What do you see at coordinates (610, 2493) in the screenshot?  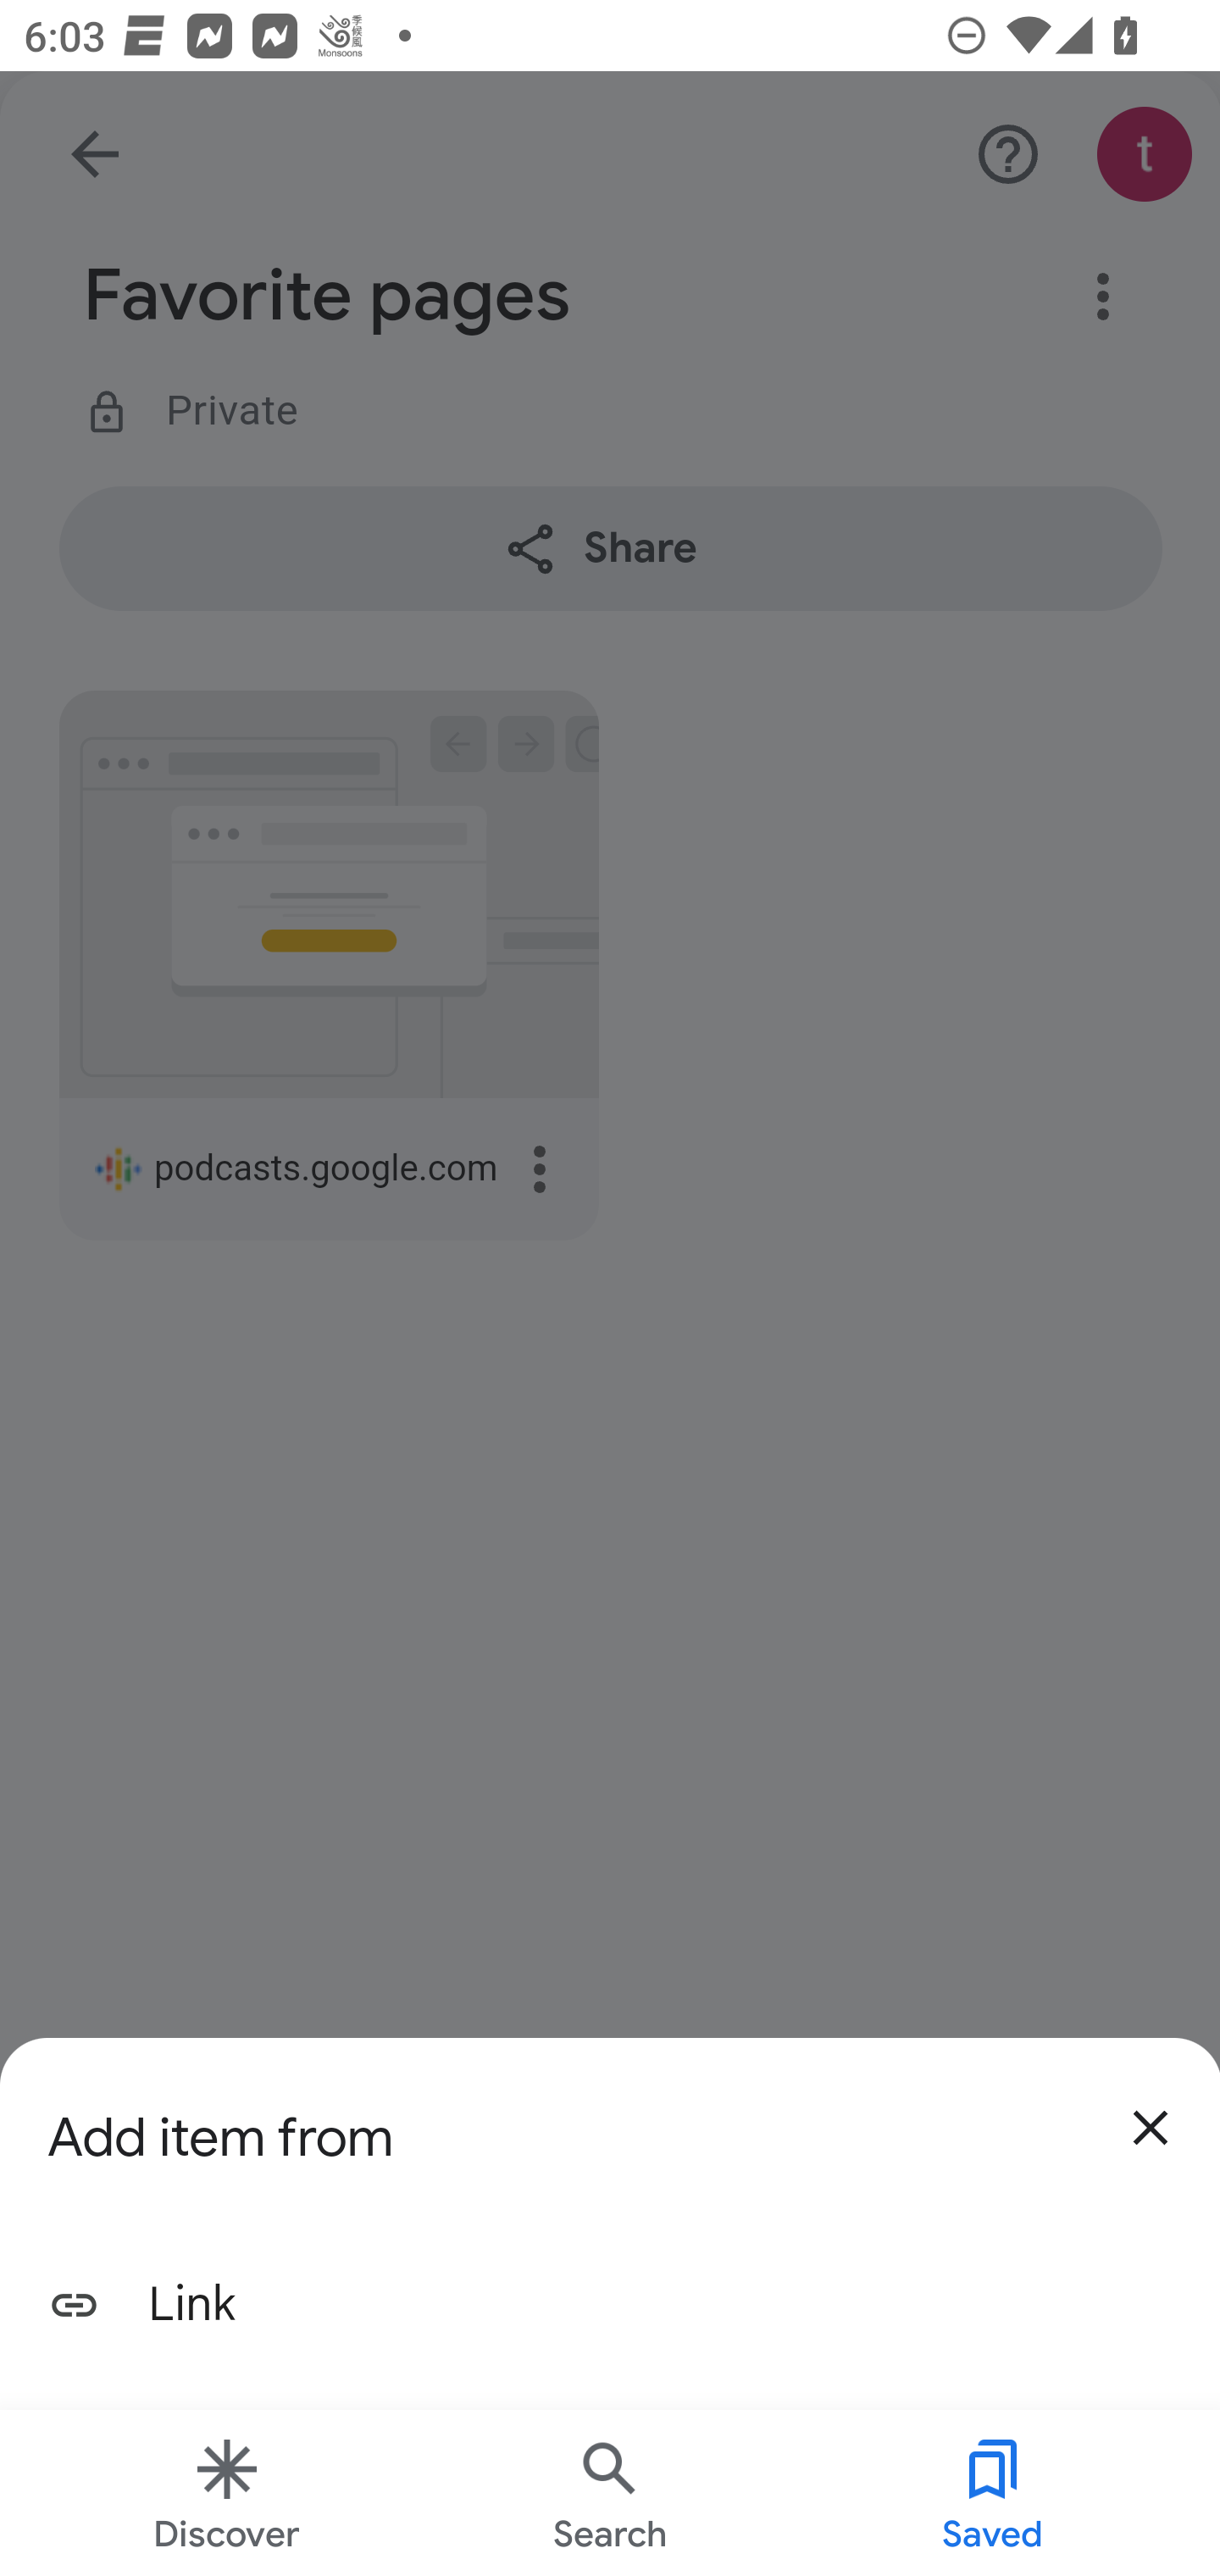 I see `Search` at bounding box center [610, 2493].